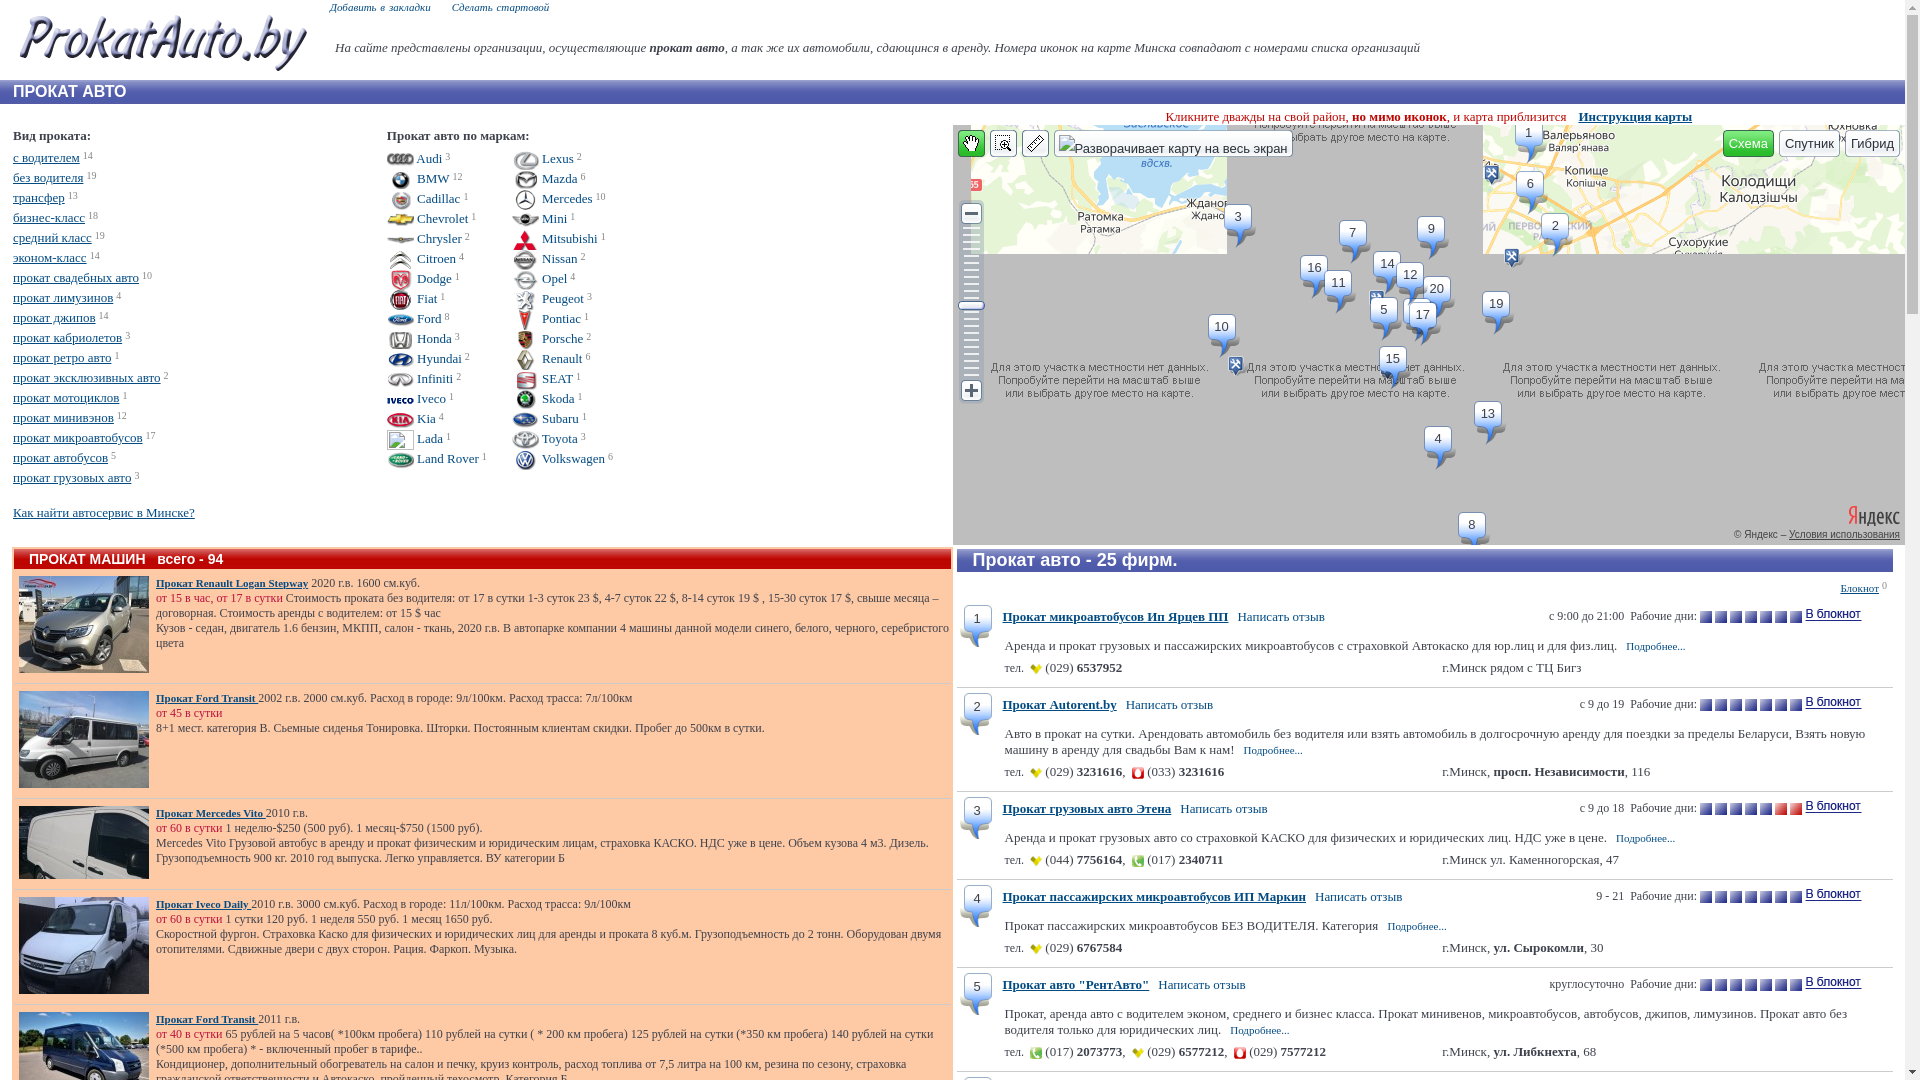 This screenshot has width=1920, height=1080. What do you see at coordinates (433, 458) in the screenshot?
I see ` Land Rover` at bounding box center [433, 458].